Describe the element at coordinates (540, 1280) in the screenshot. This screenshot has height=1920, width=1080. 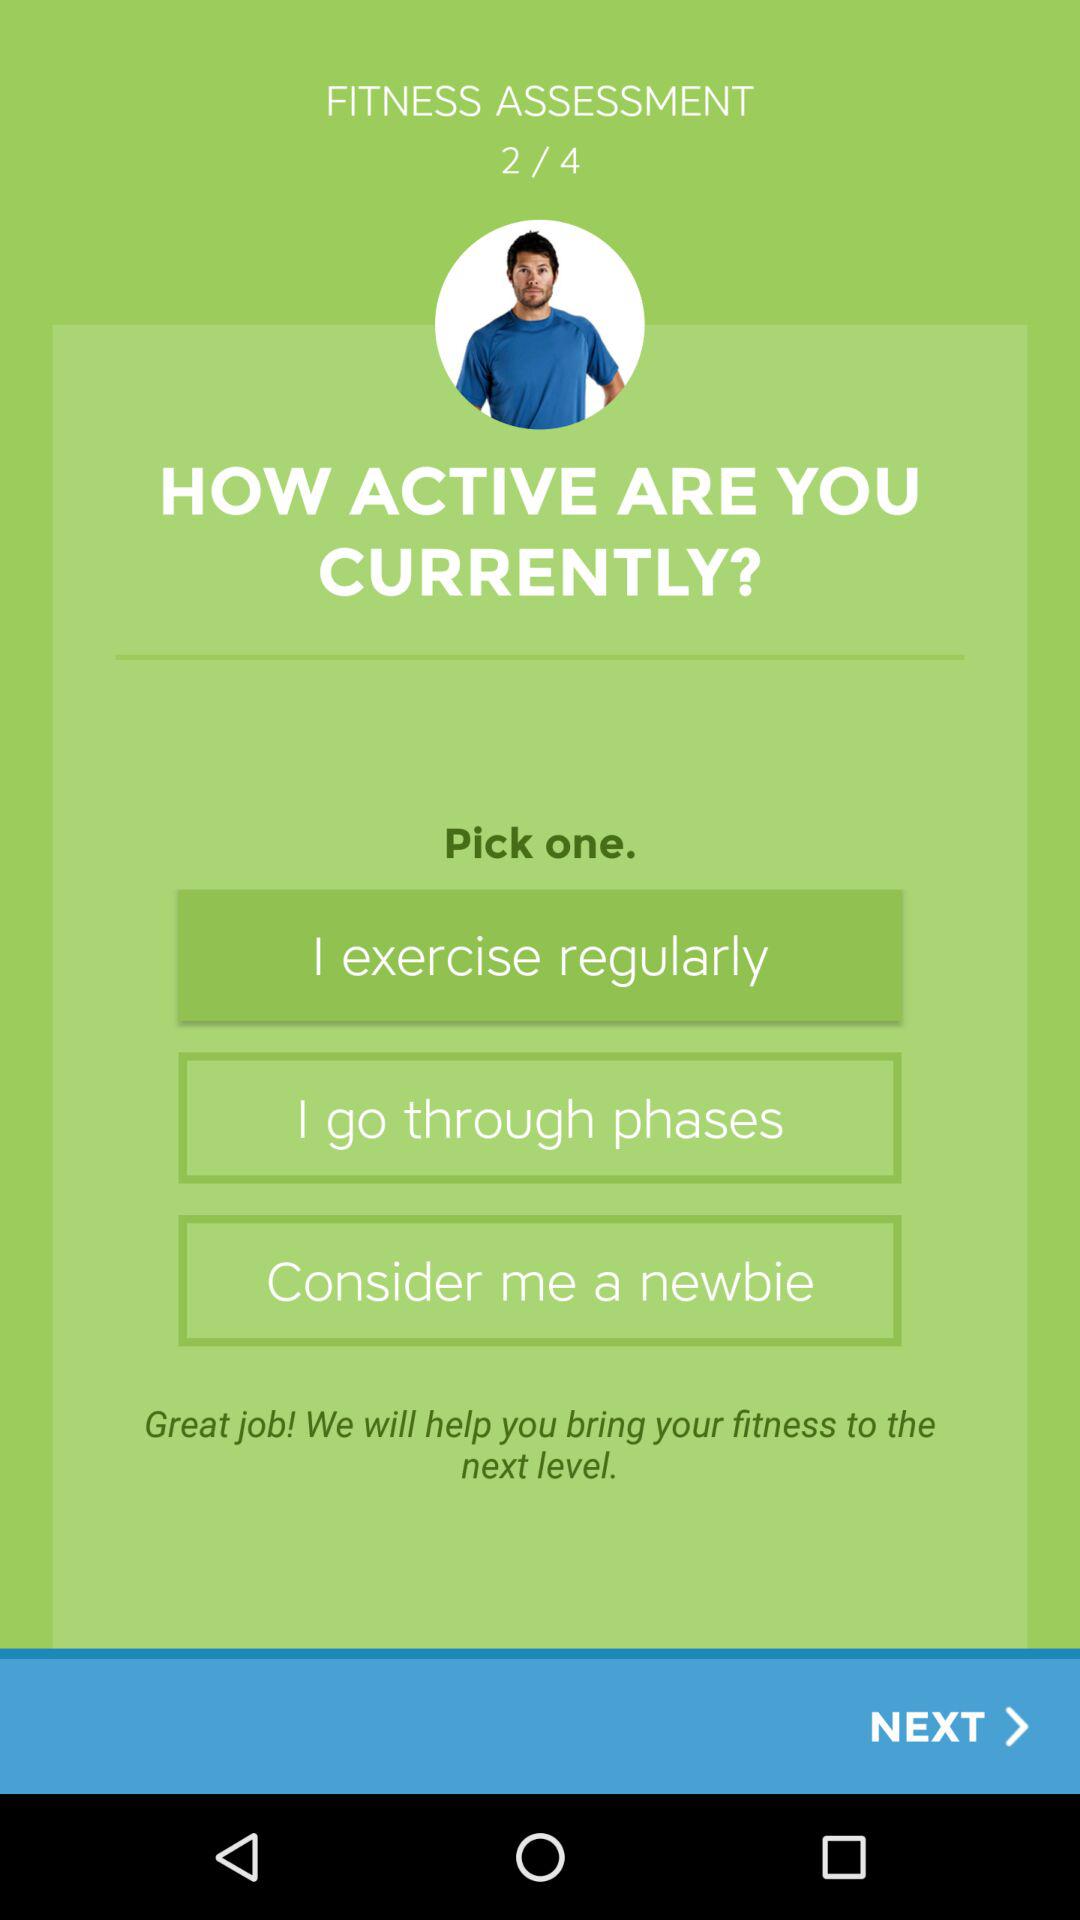
I see `flip to the consider me a icon` at that location.